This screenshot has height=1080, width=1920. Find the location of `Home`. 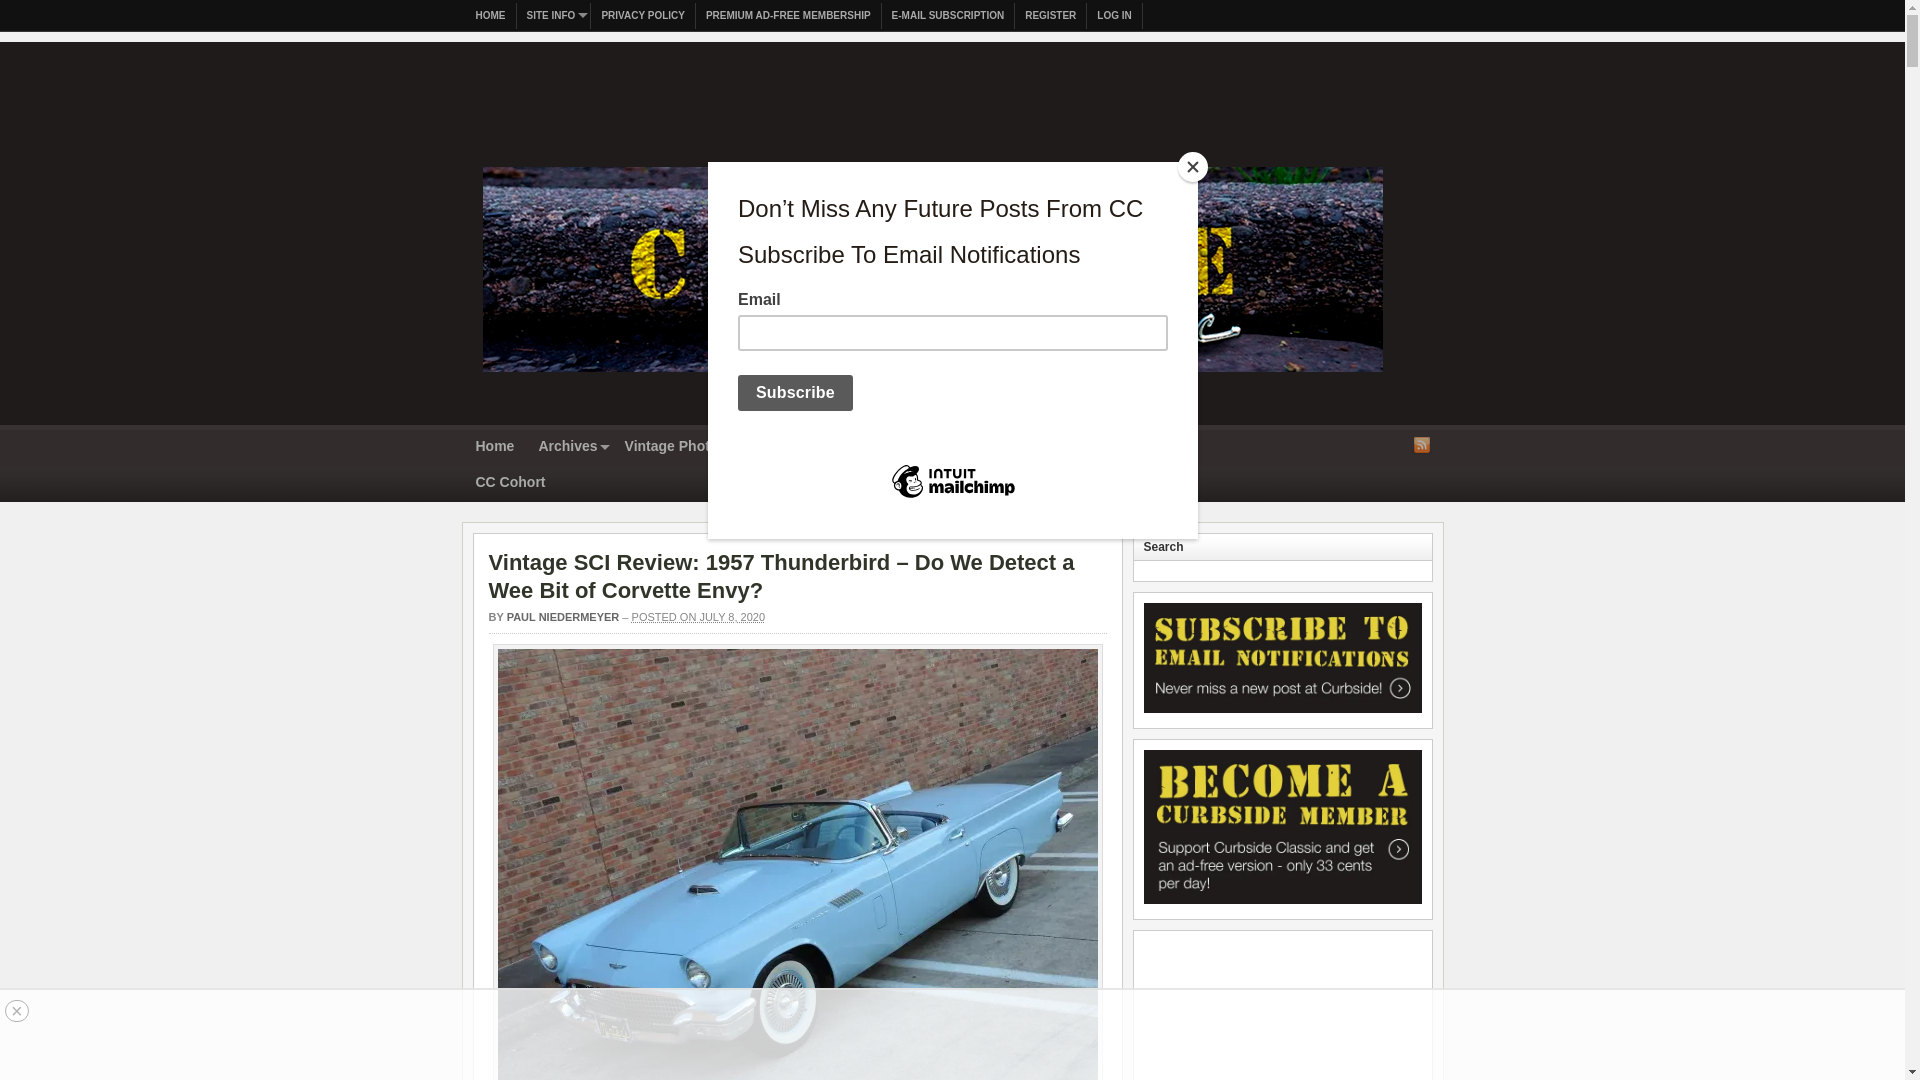

Home is located at coordinates (495, 447).